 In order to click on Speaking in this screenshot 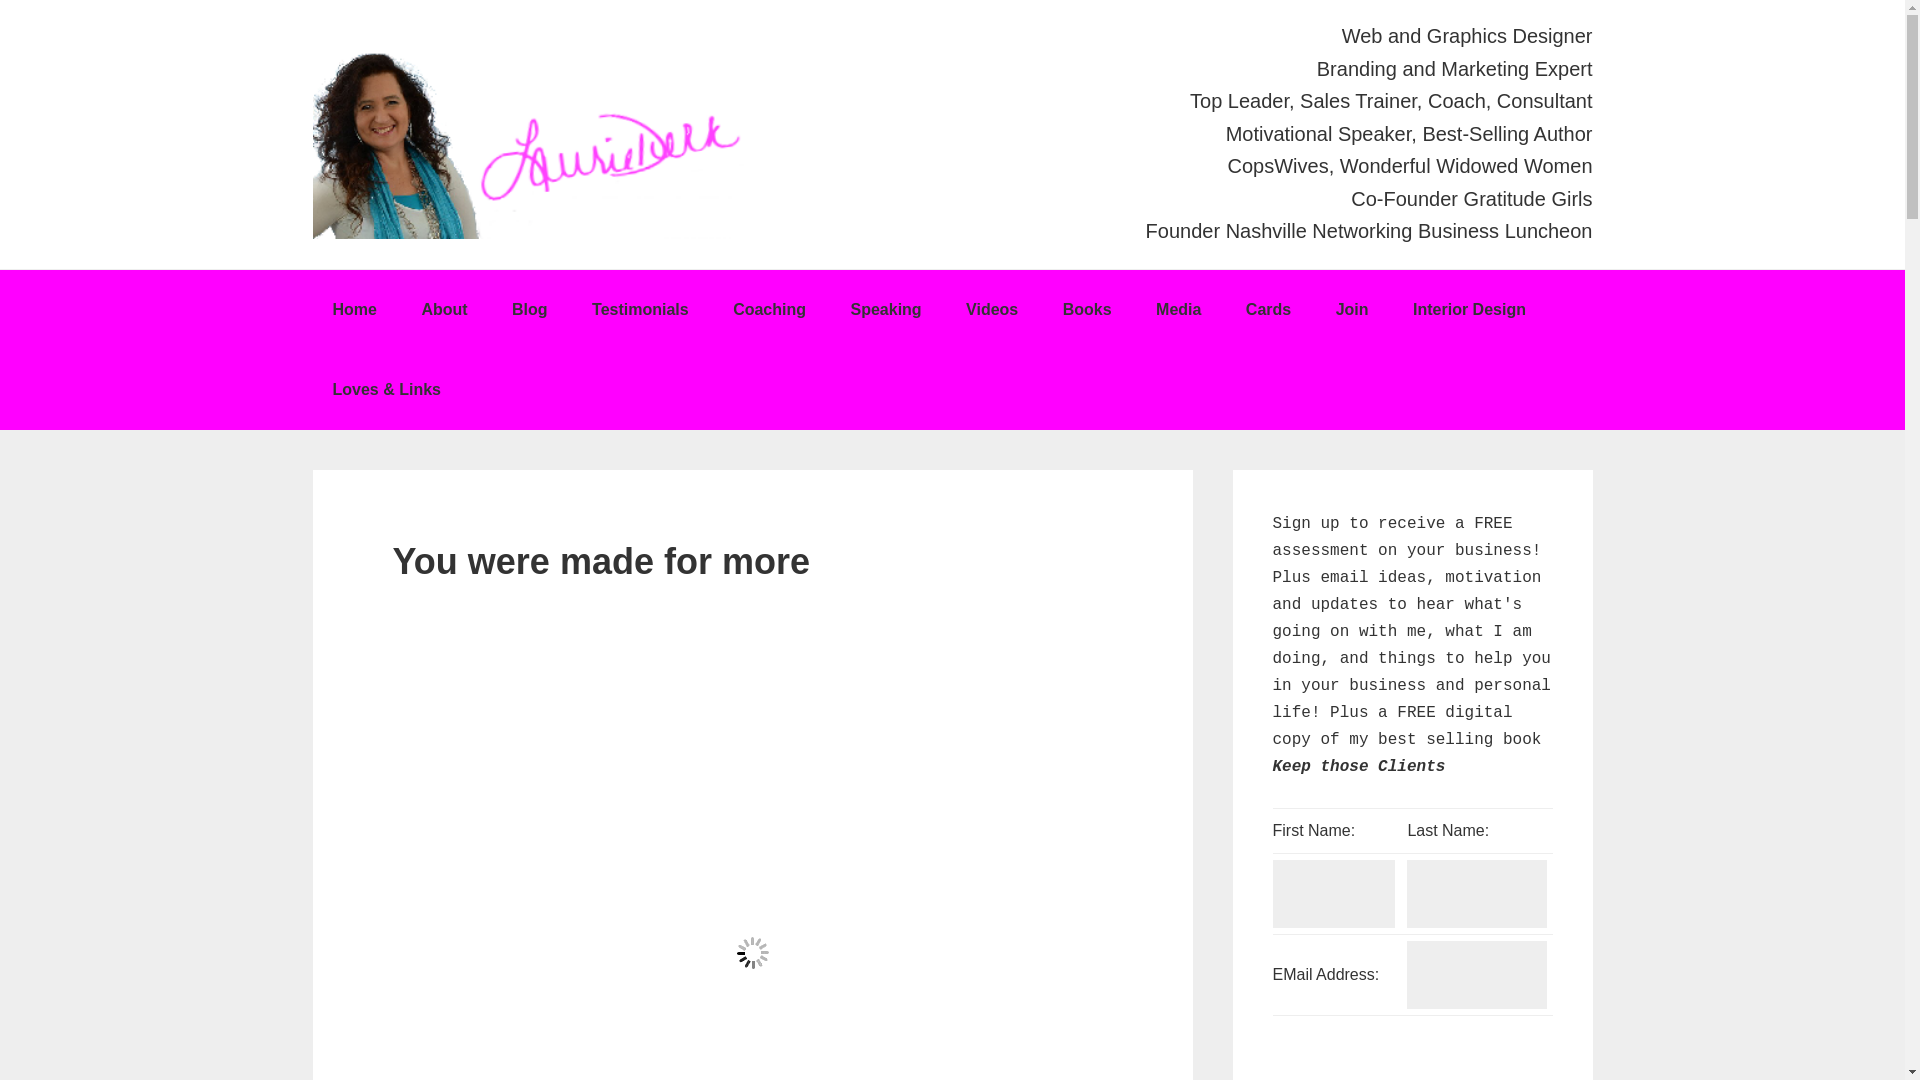, I will do `click(884, 310)`.